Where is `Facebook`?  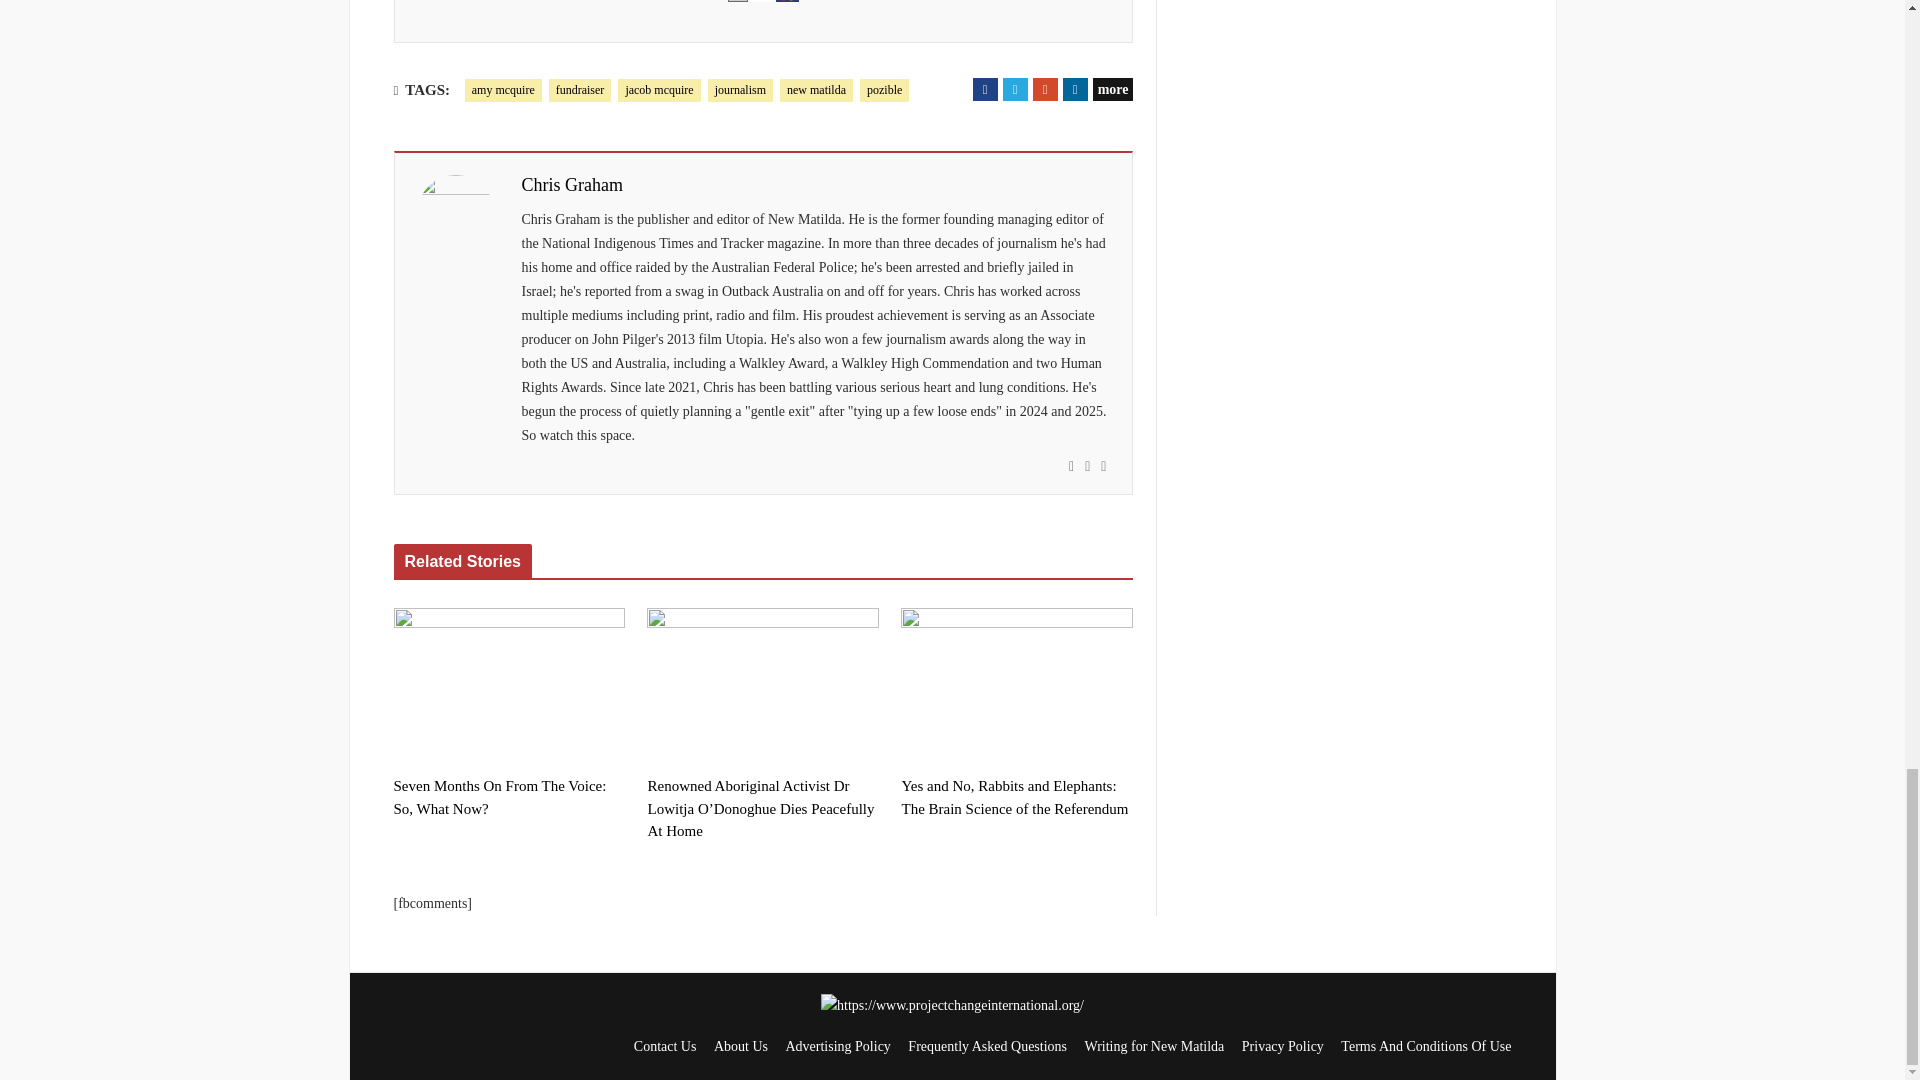
Facebook is located at coordinates (986, 89).